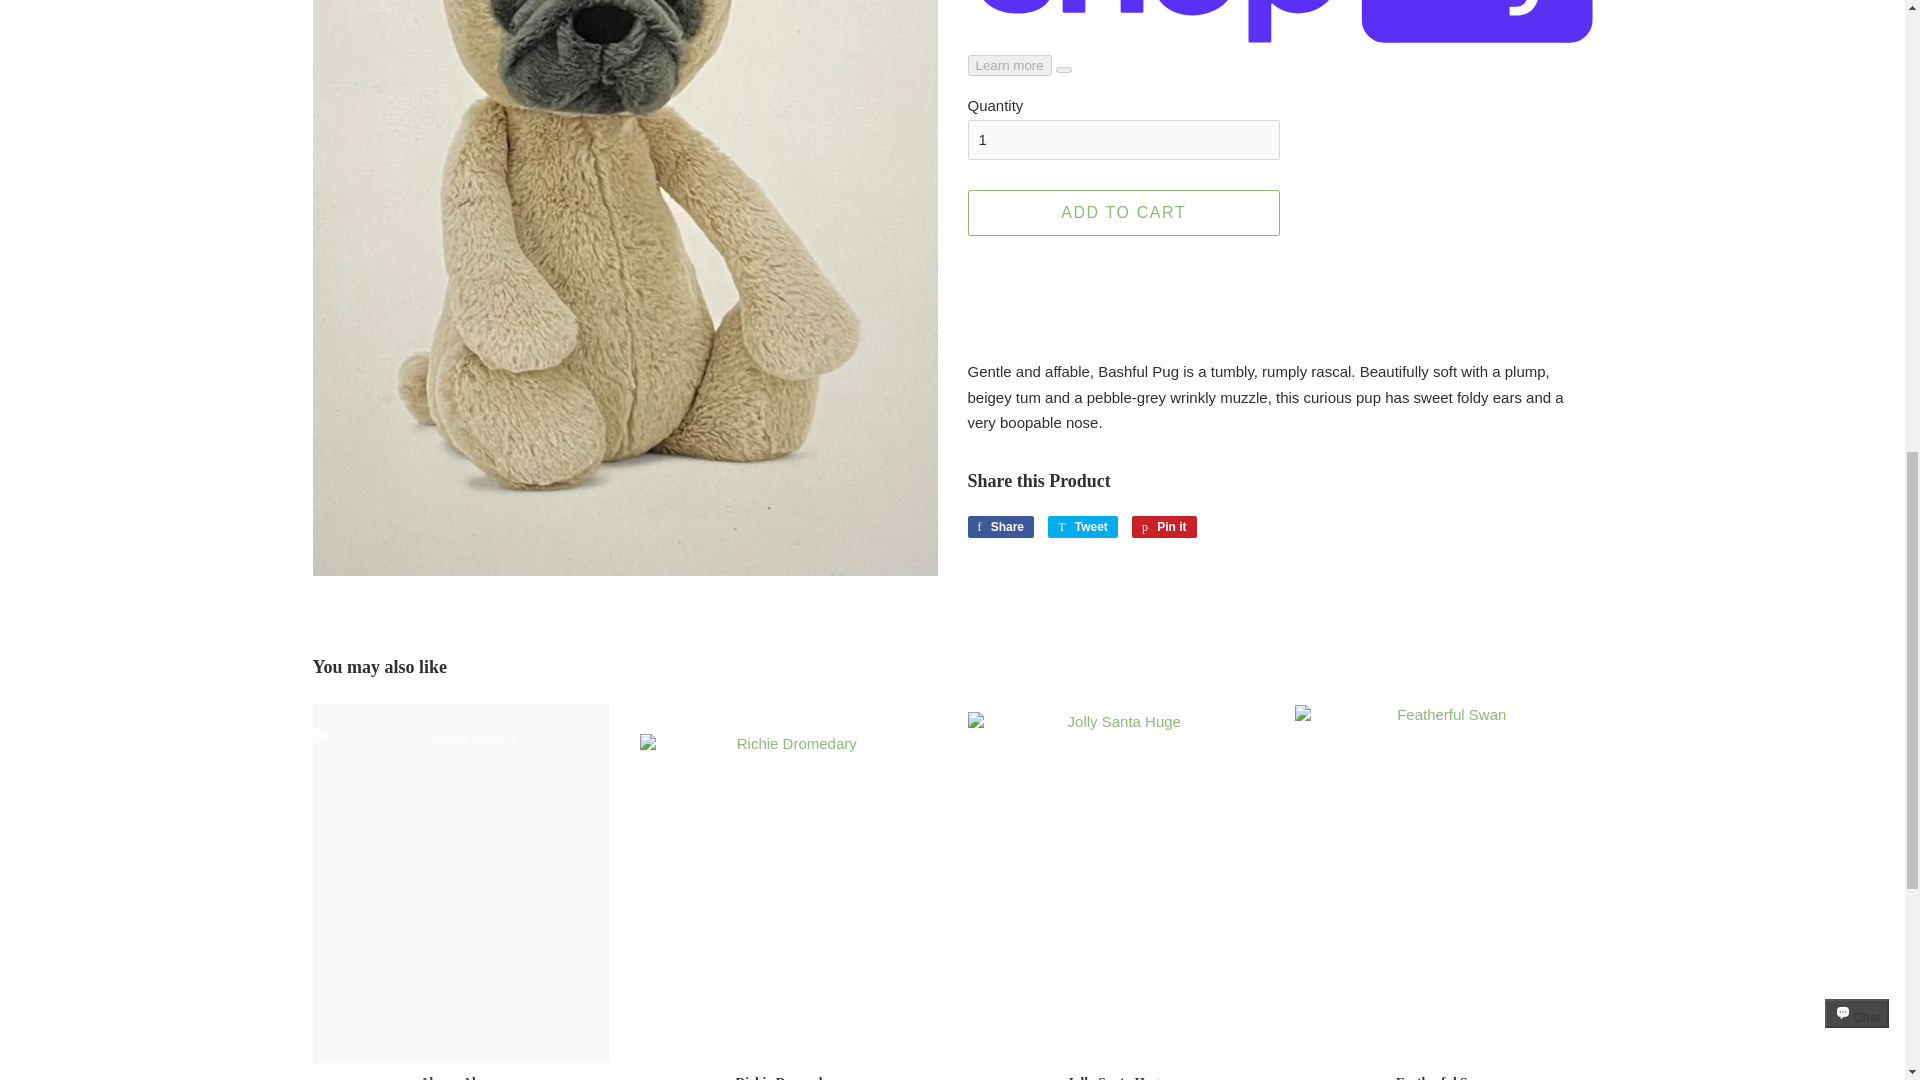 The width and height of the screenshot is (1920, 1080). What do you see at coordinates (1082, 526) in the screenshot?
I see `ADD TO CART` at bounding box center [1082, 526].